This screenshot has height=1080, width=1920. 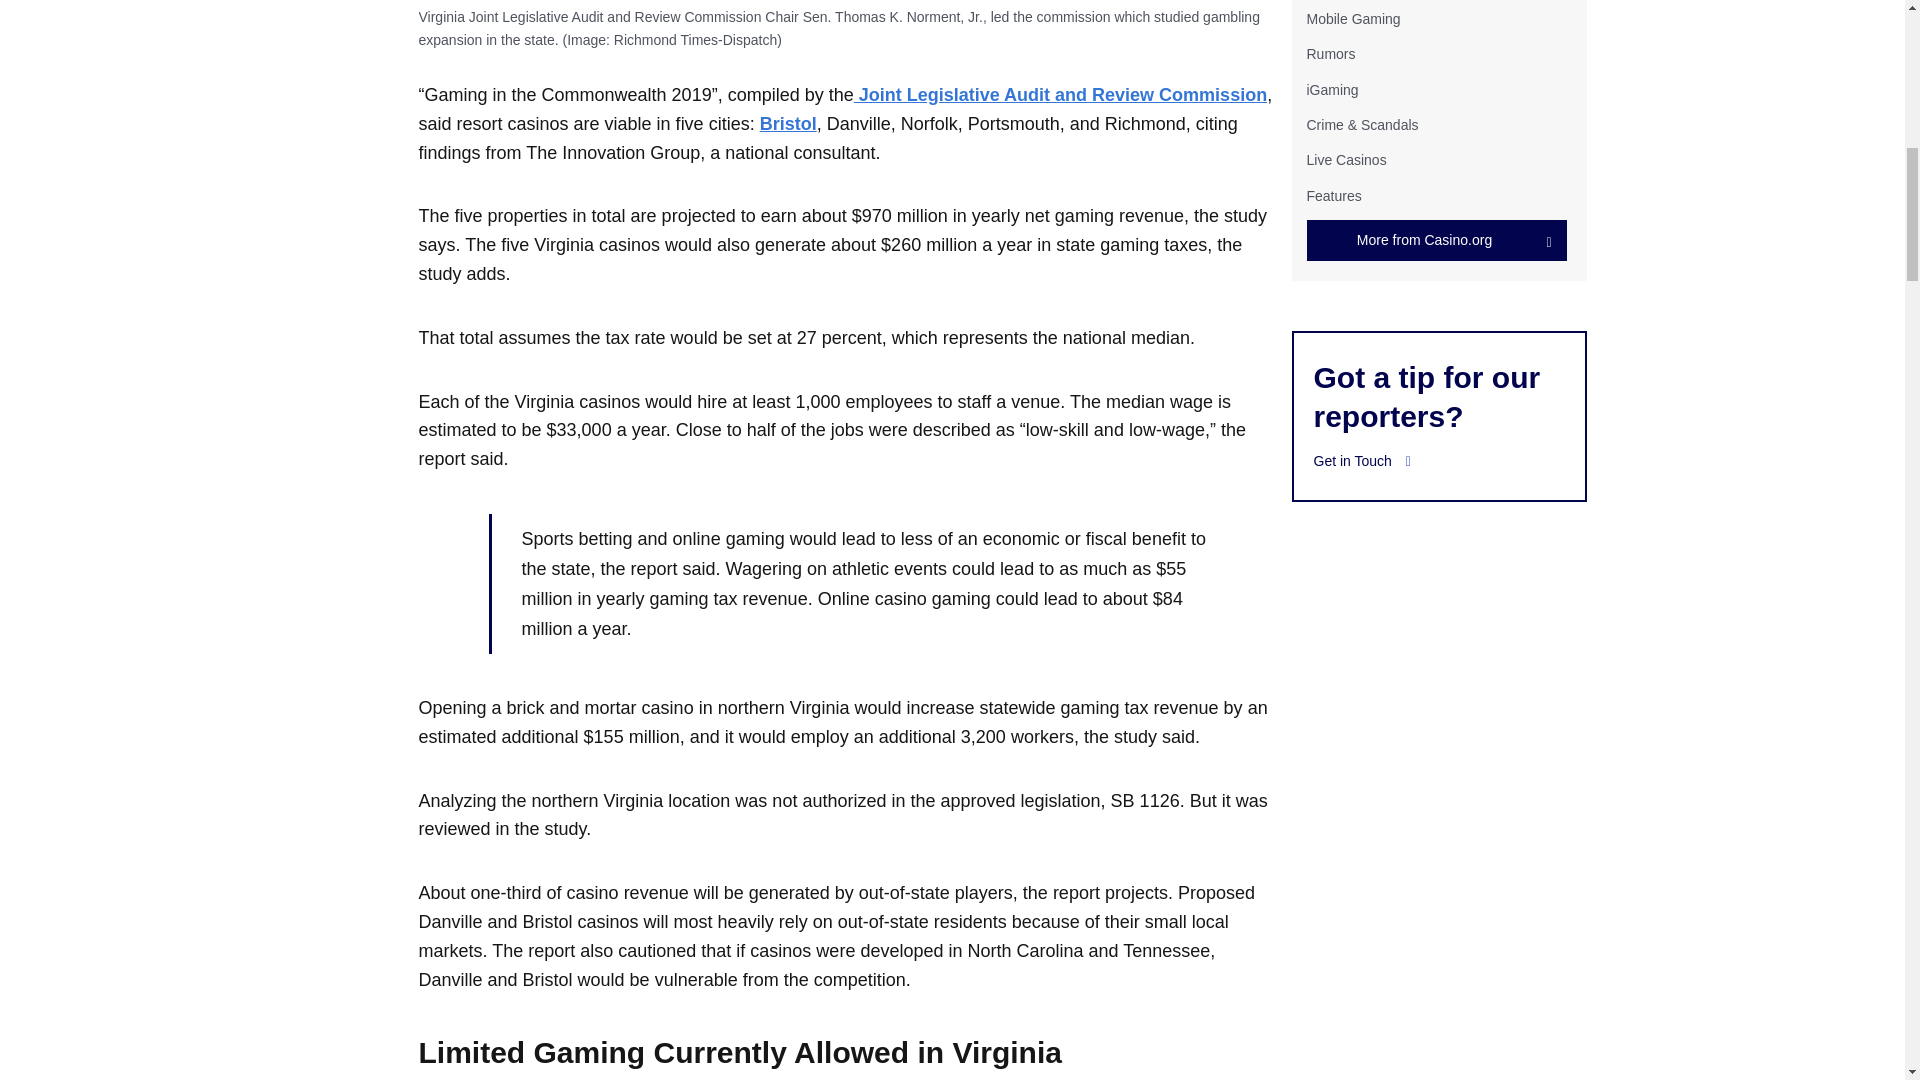 I want to click on Rumors, so click(x=1330, y=54).